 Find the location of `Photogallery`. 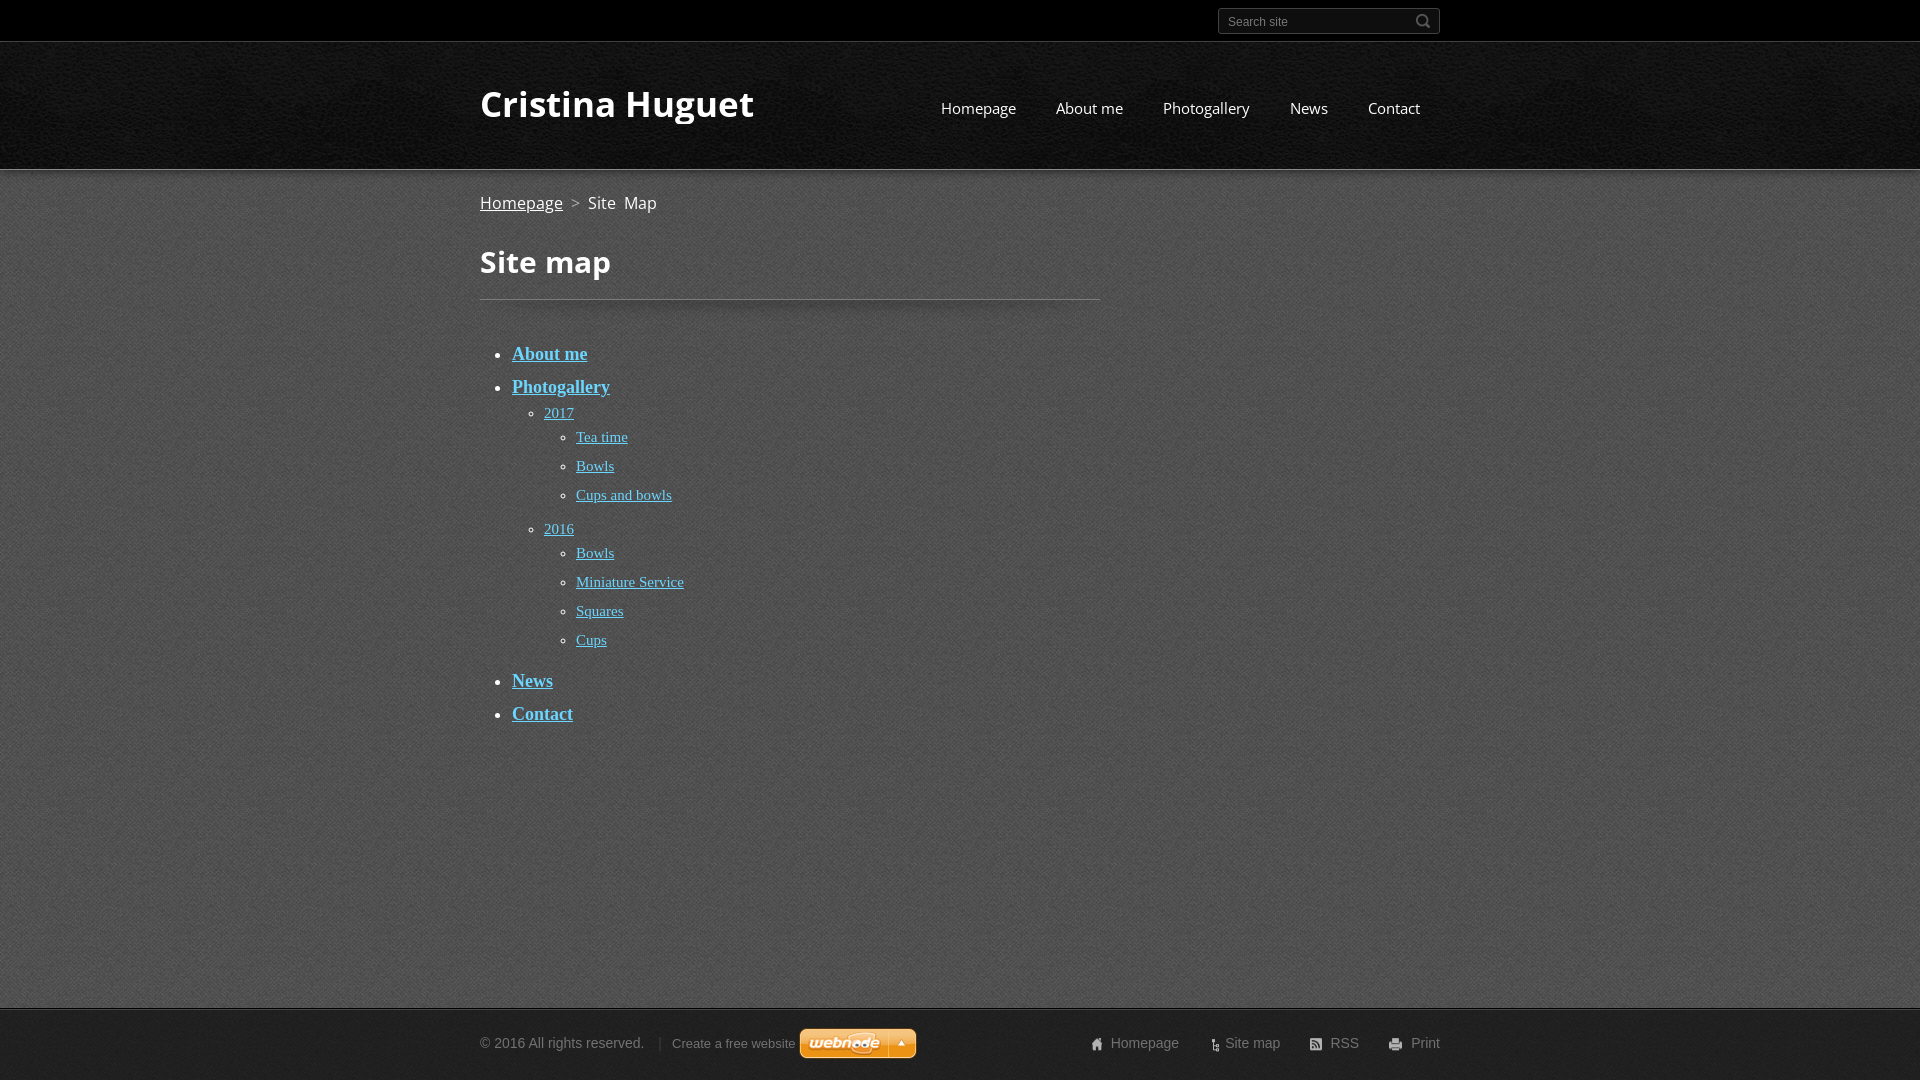

Photogallery is located at coordinates (561, 387).